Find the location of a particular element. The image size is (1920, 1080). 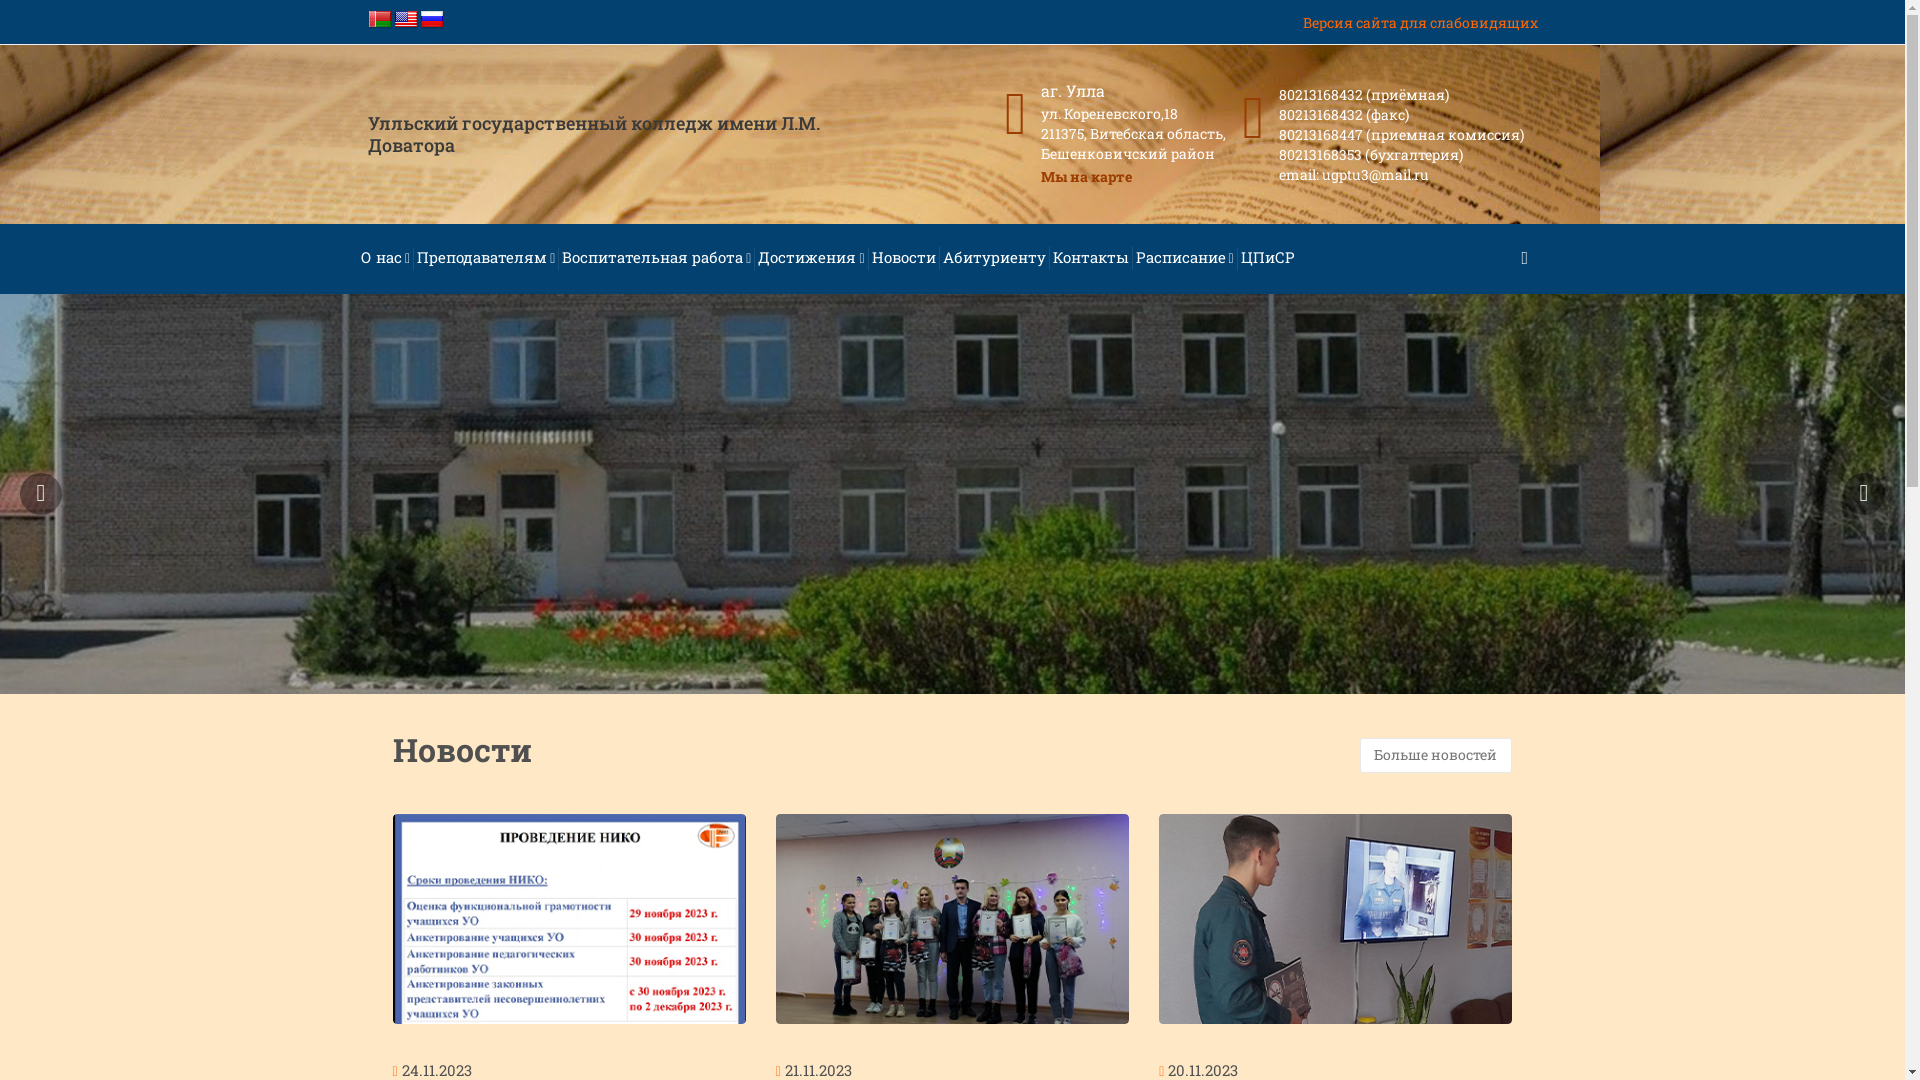

Belarusian is located at coordinates (380, 20).